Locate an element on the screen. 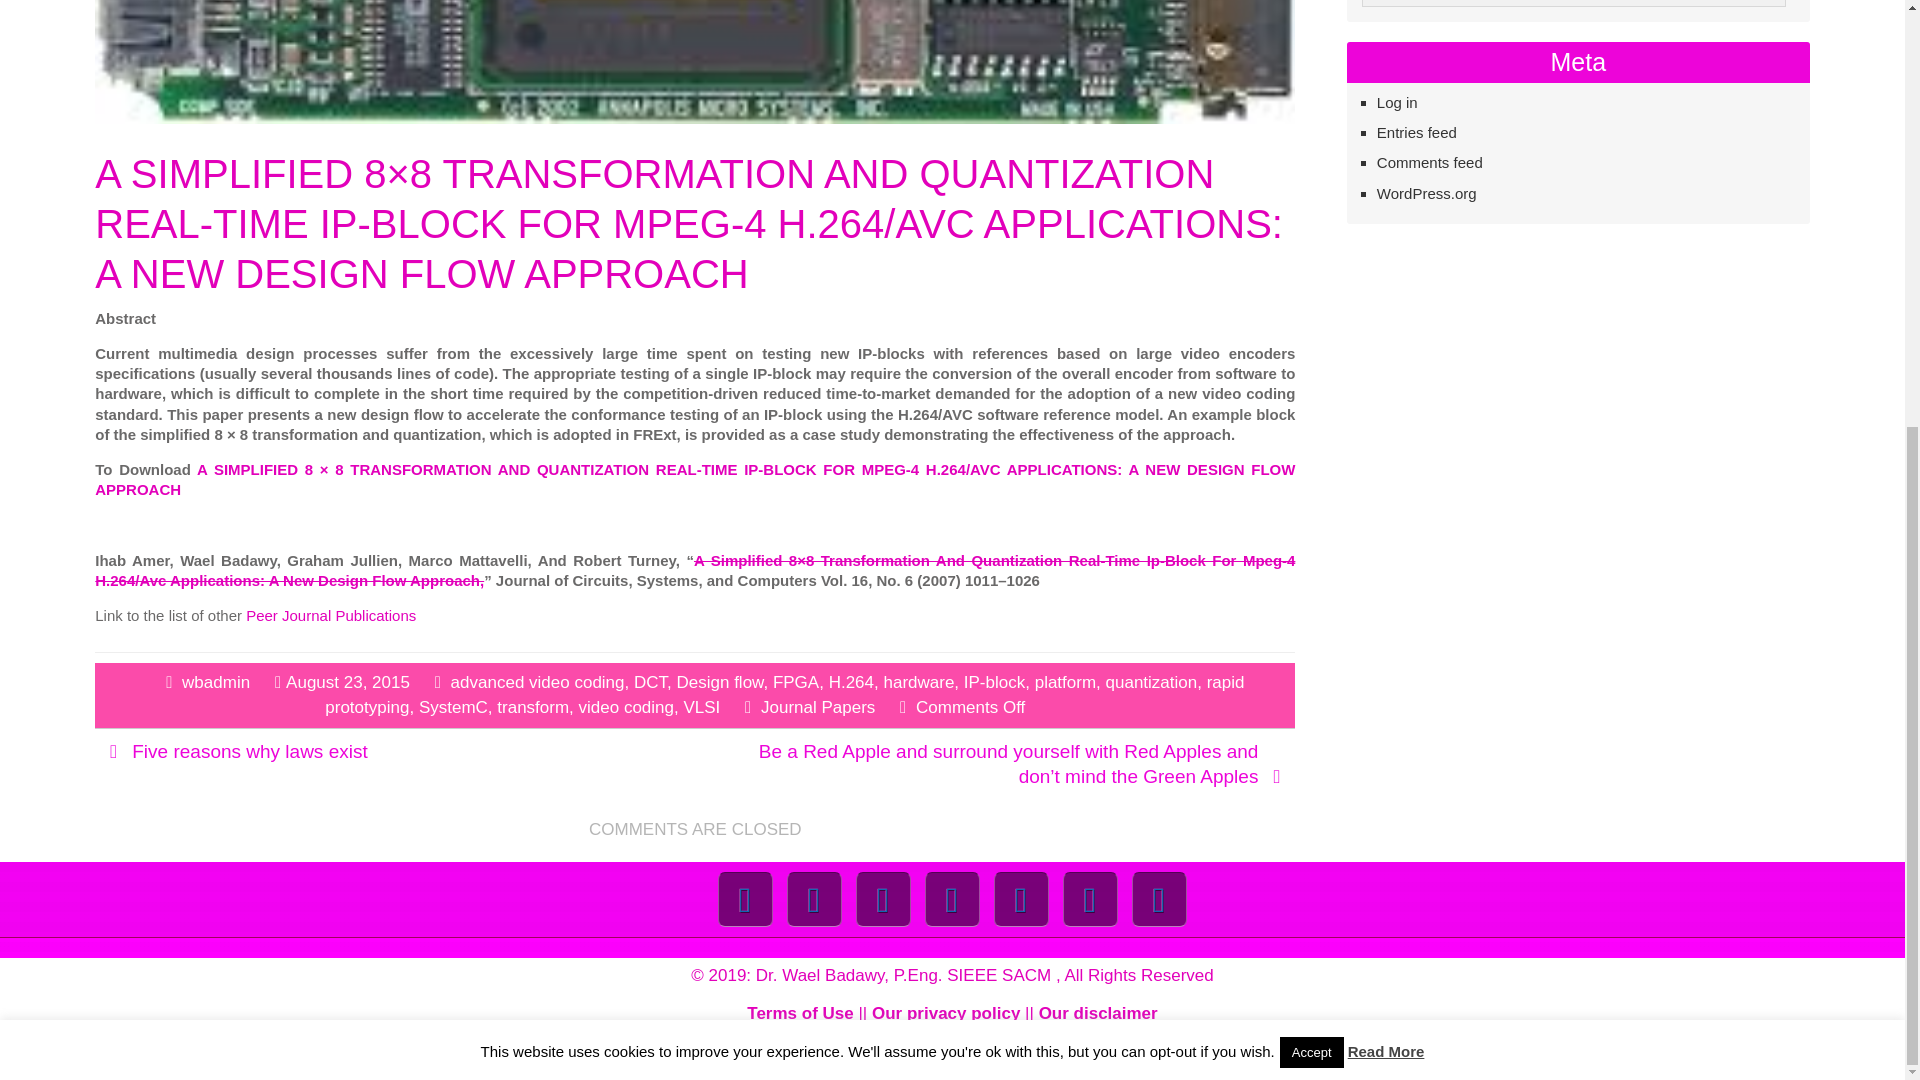  advanced video coding is located at coordinates (538, 682).